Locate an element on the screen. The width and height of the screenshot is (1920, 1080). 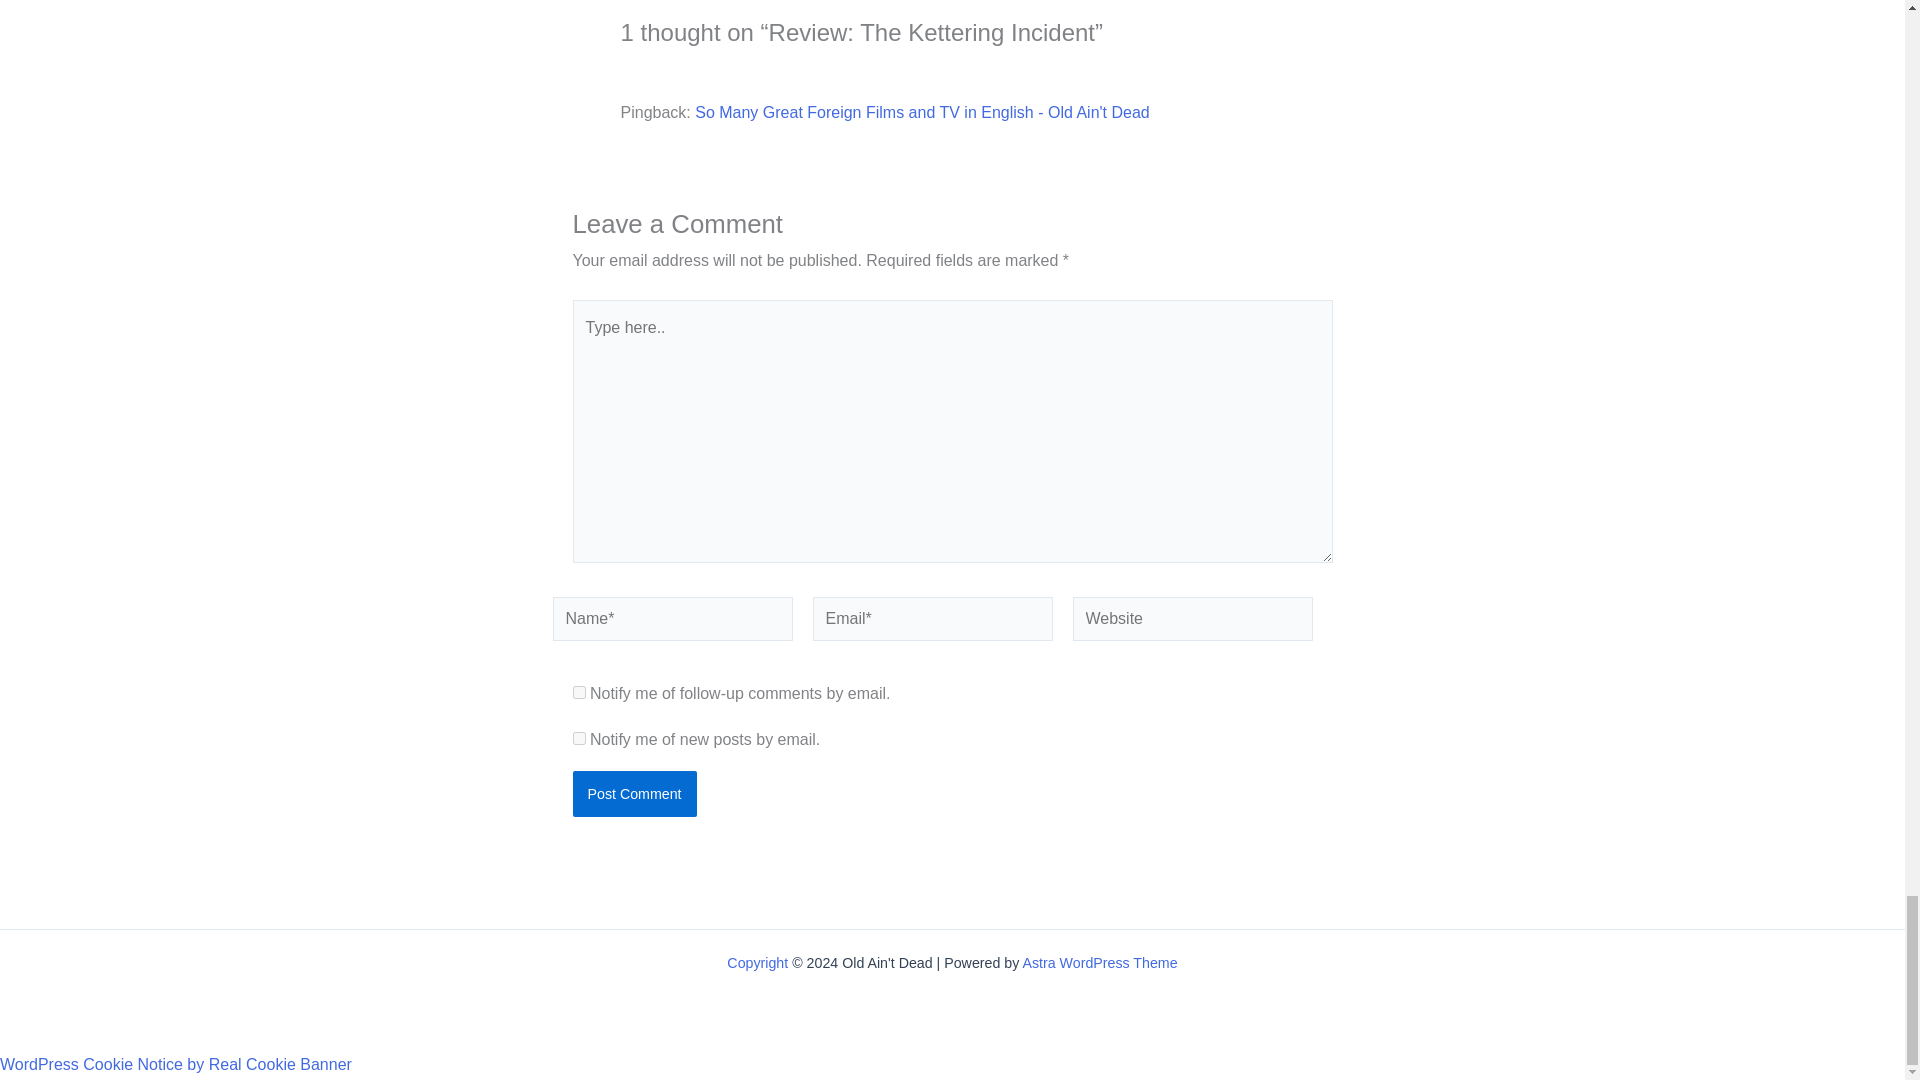
subscribe is located at coordinates (578, 738).